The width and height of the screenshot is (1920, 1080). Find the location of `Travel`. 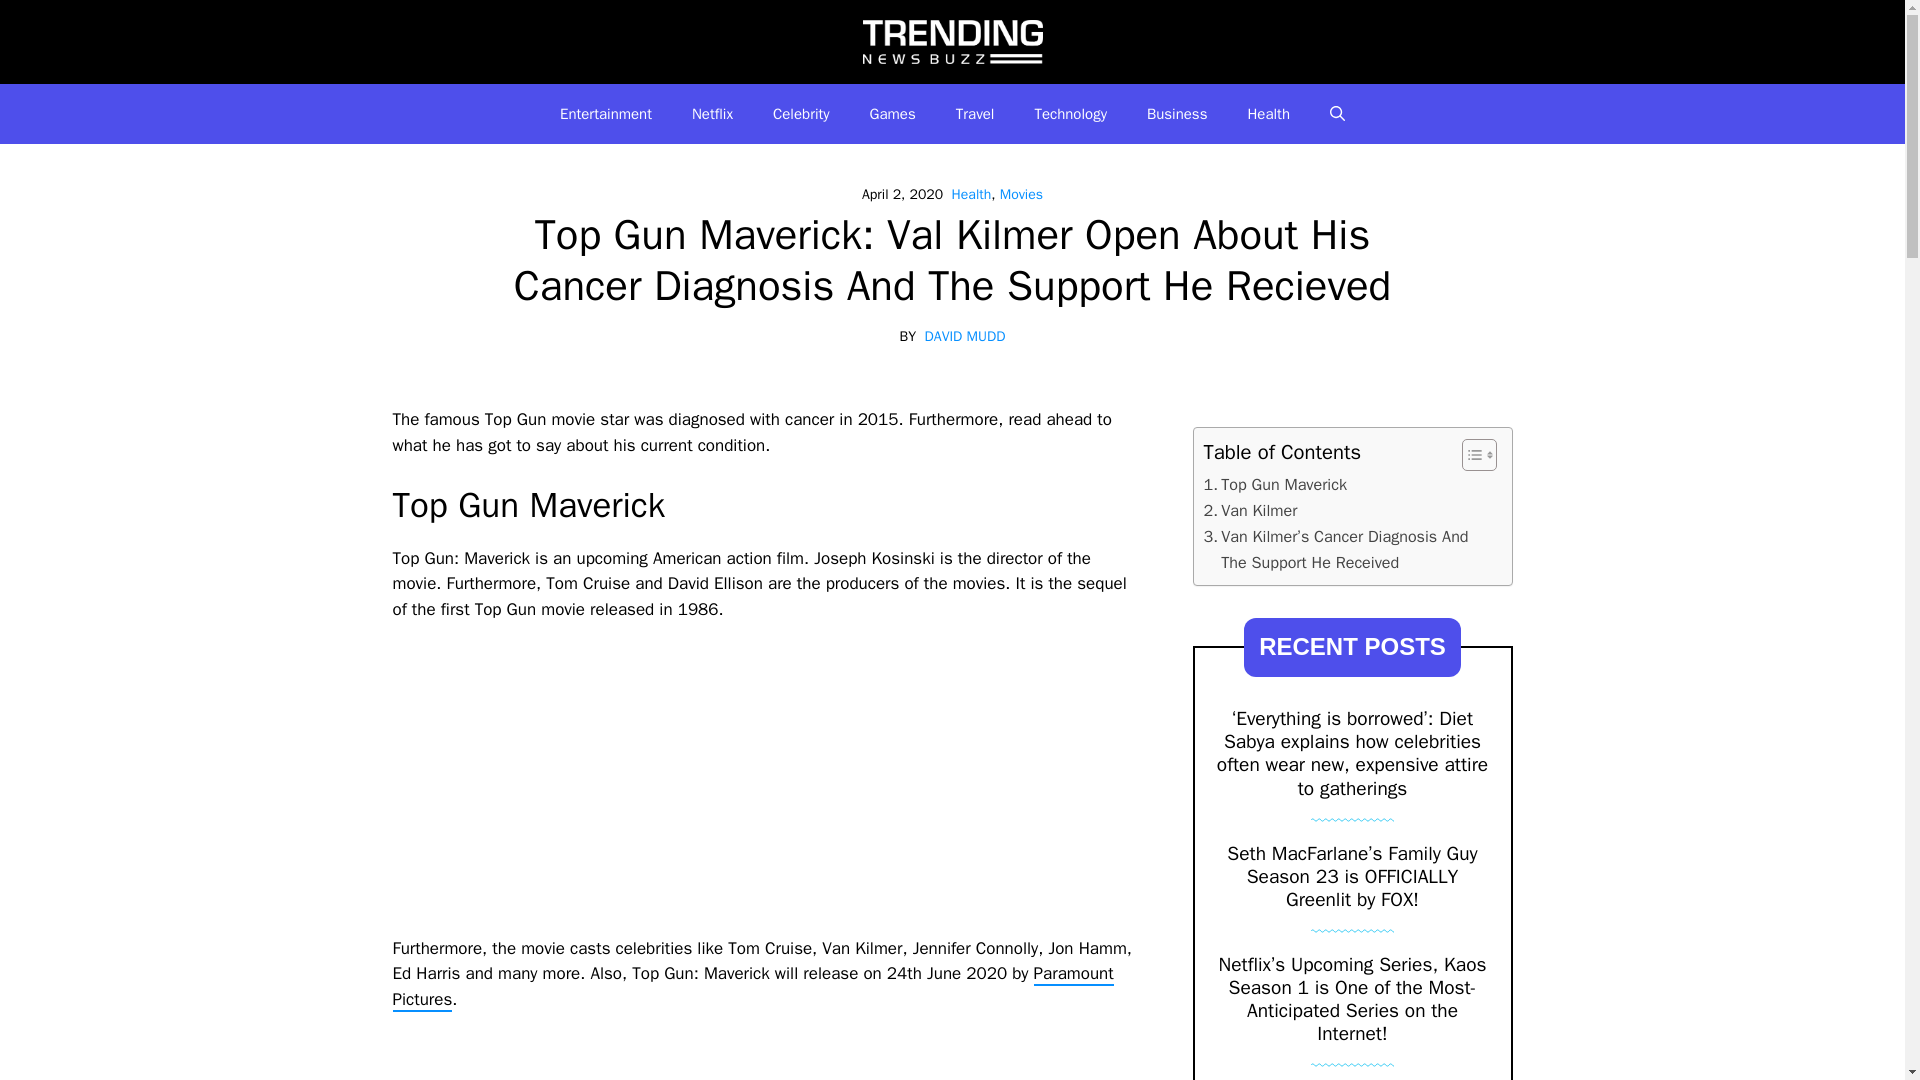

Travel is located at coordinates (976, 114).